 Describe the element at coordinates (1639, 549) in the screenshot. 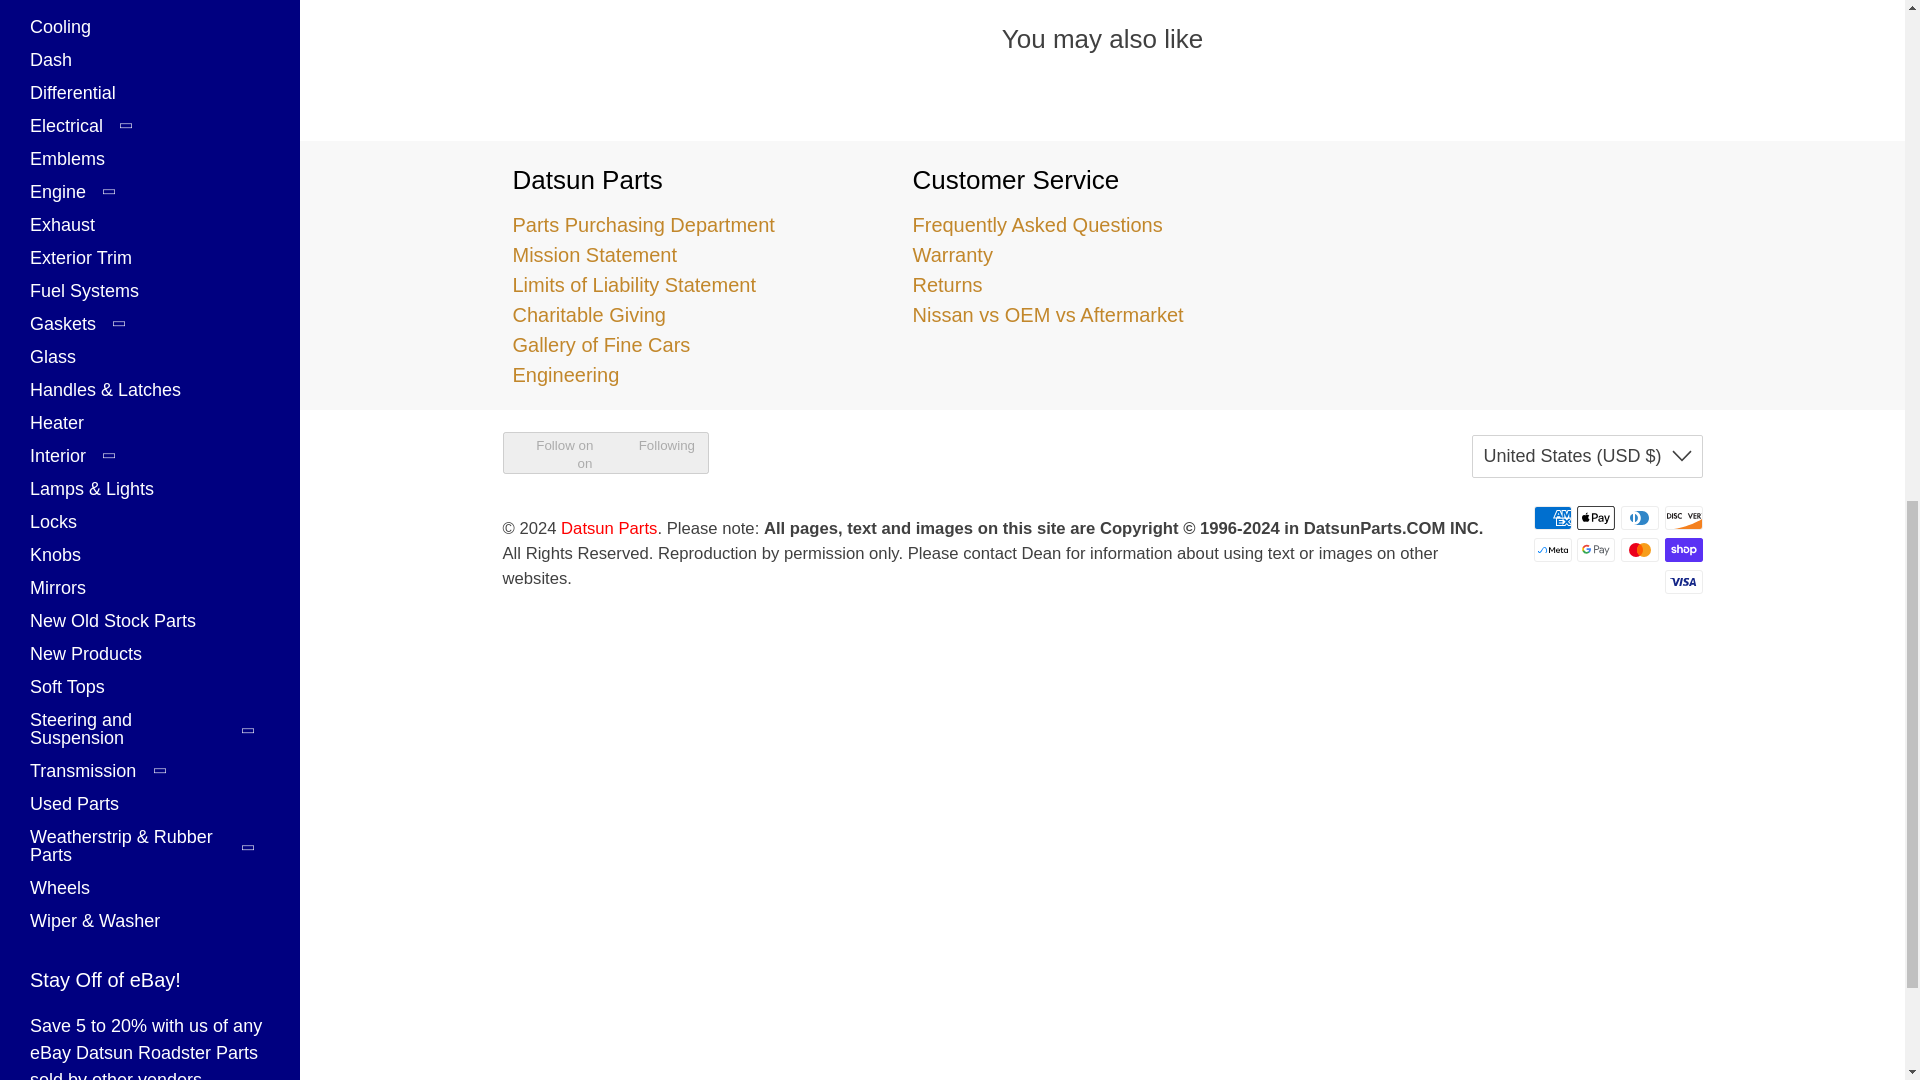

I see `Mastercard` at that location.